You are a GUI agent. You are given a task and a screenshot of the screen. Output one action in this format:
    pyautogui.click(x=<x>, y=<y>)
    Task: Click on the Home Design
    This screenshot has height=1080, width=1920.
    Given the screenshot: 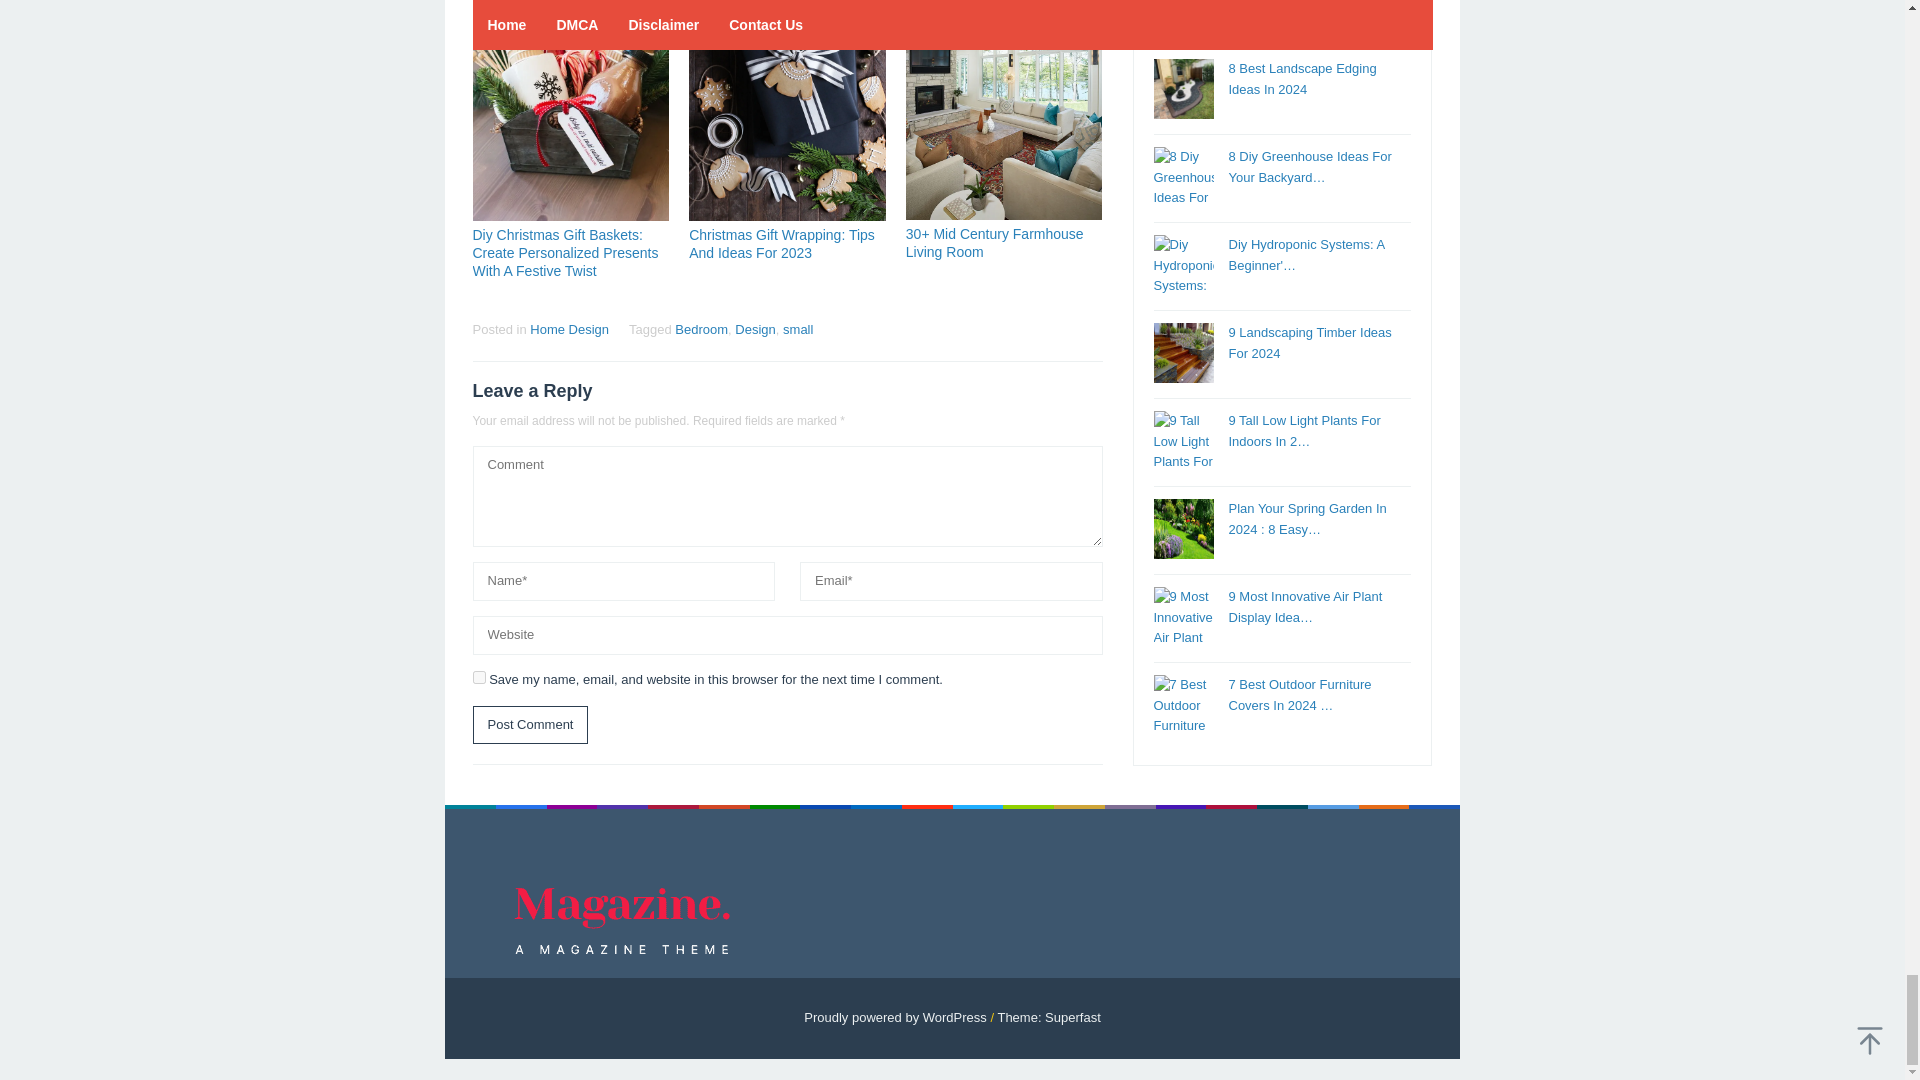 What is the action you would take?
    pyautogui.click(x=568, y=328)
    